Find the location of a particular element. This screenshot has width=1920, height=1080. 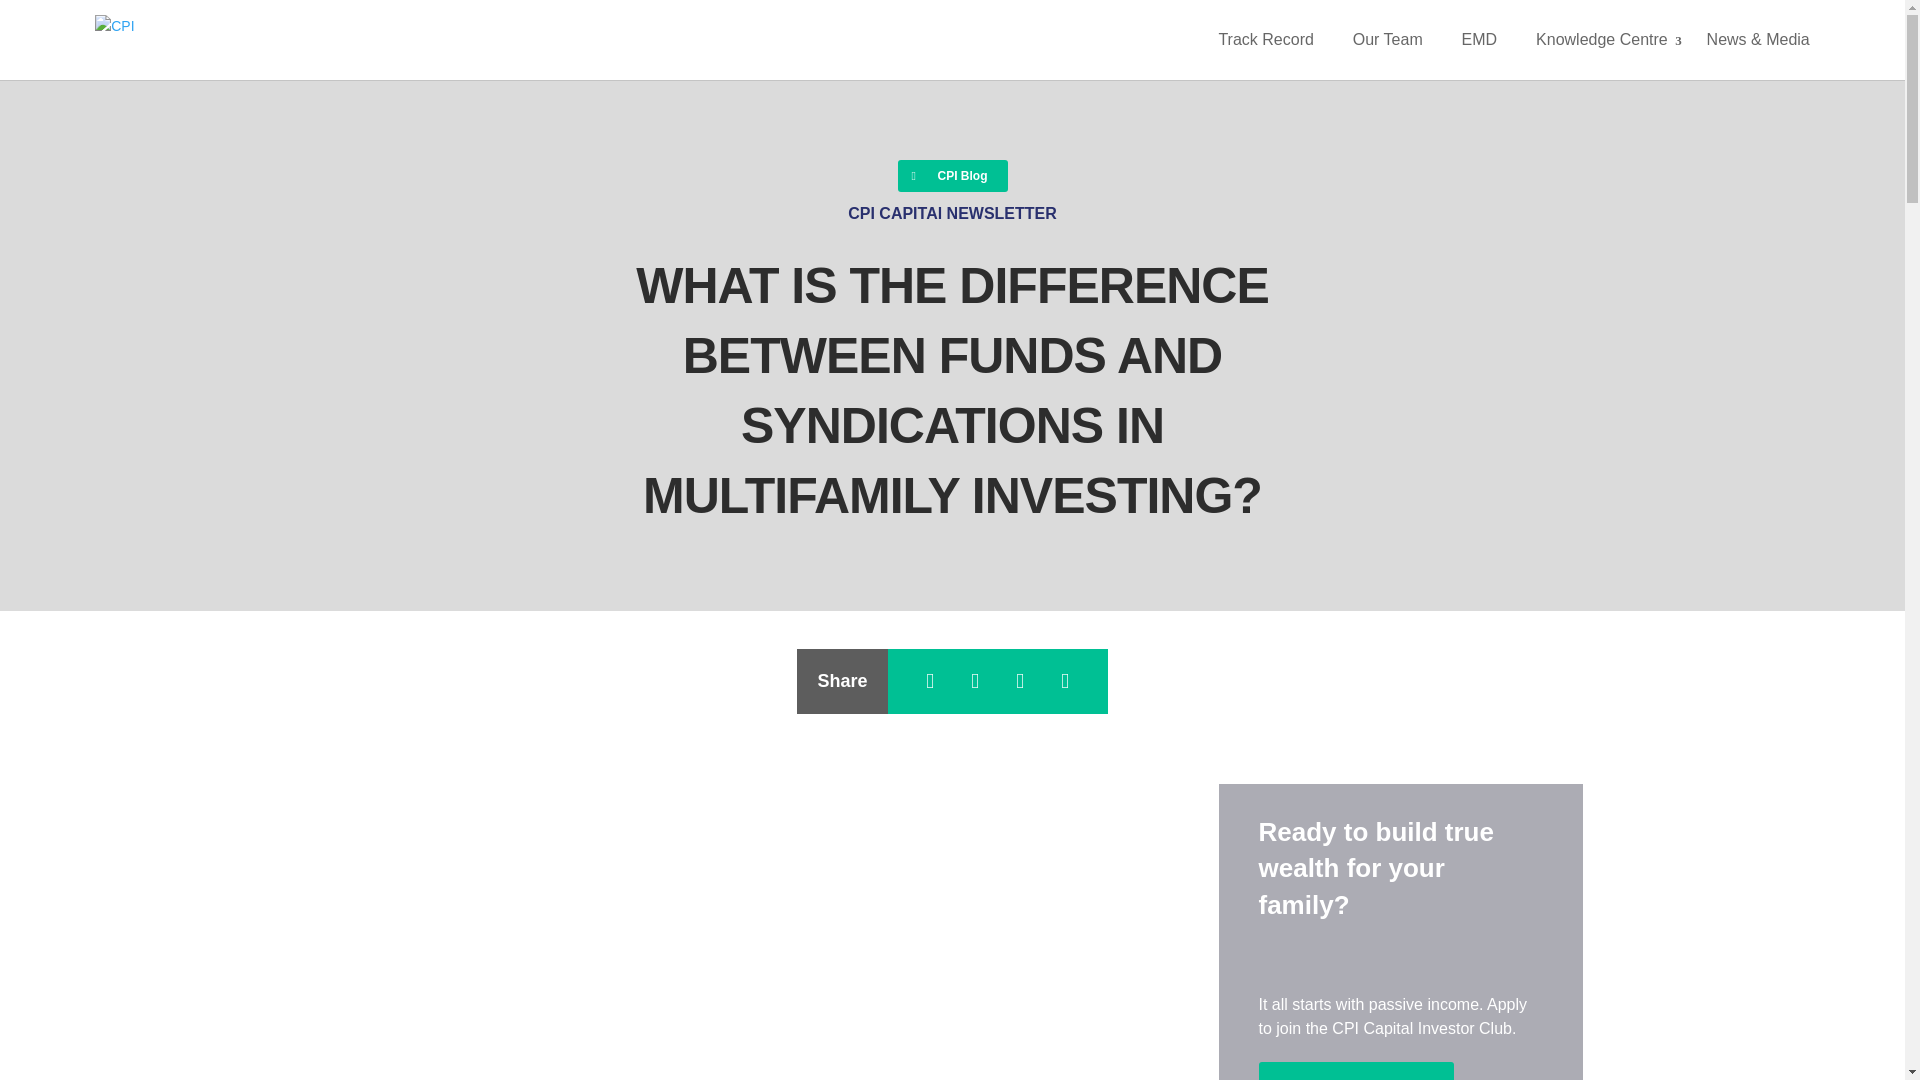

Search is located at coordinates (182, 24).